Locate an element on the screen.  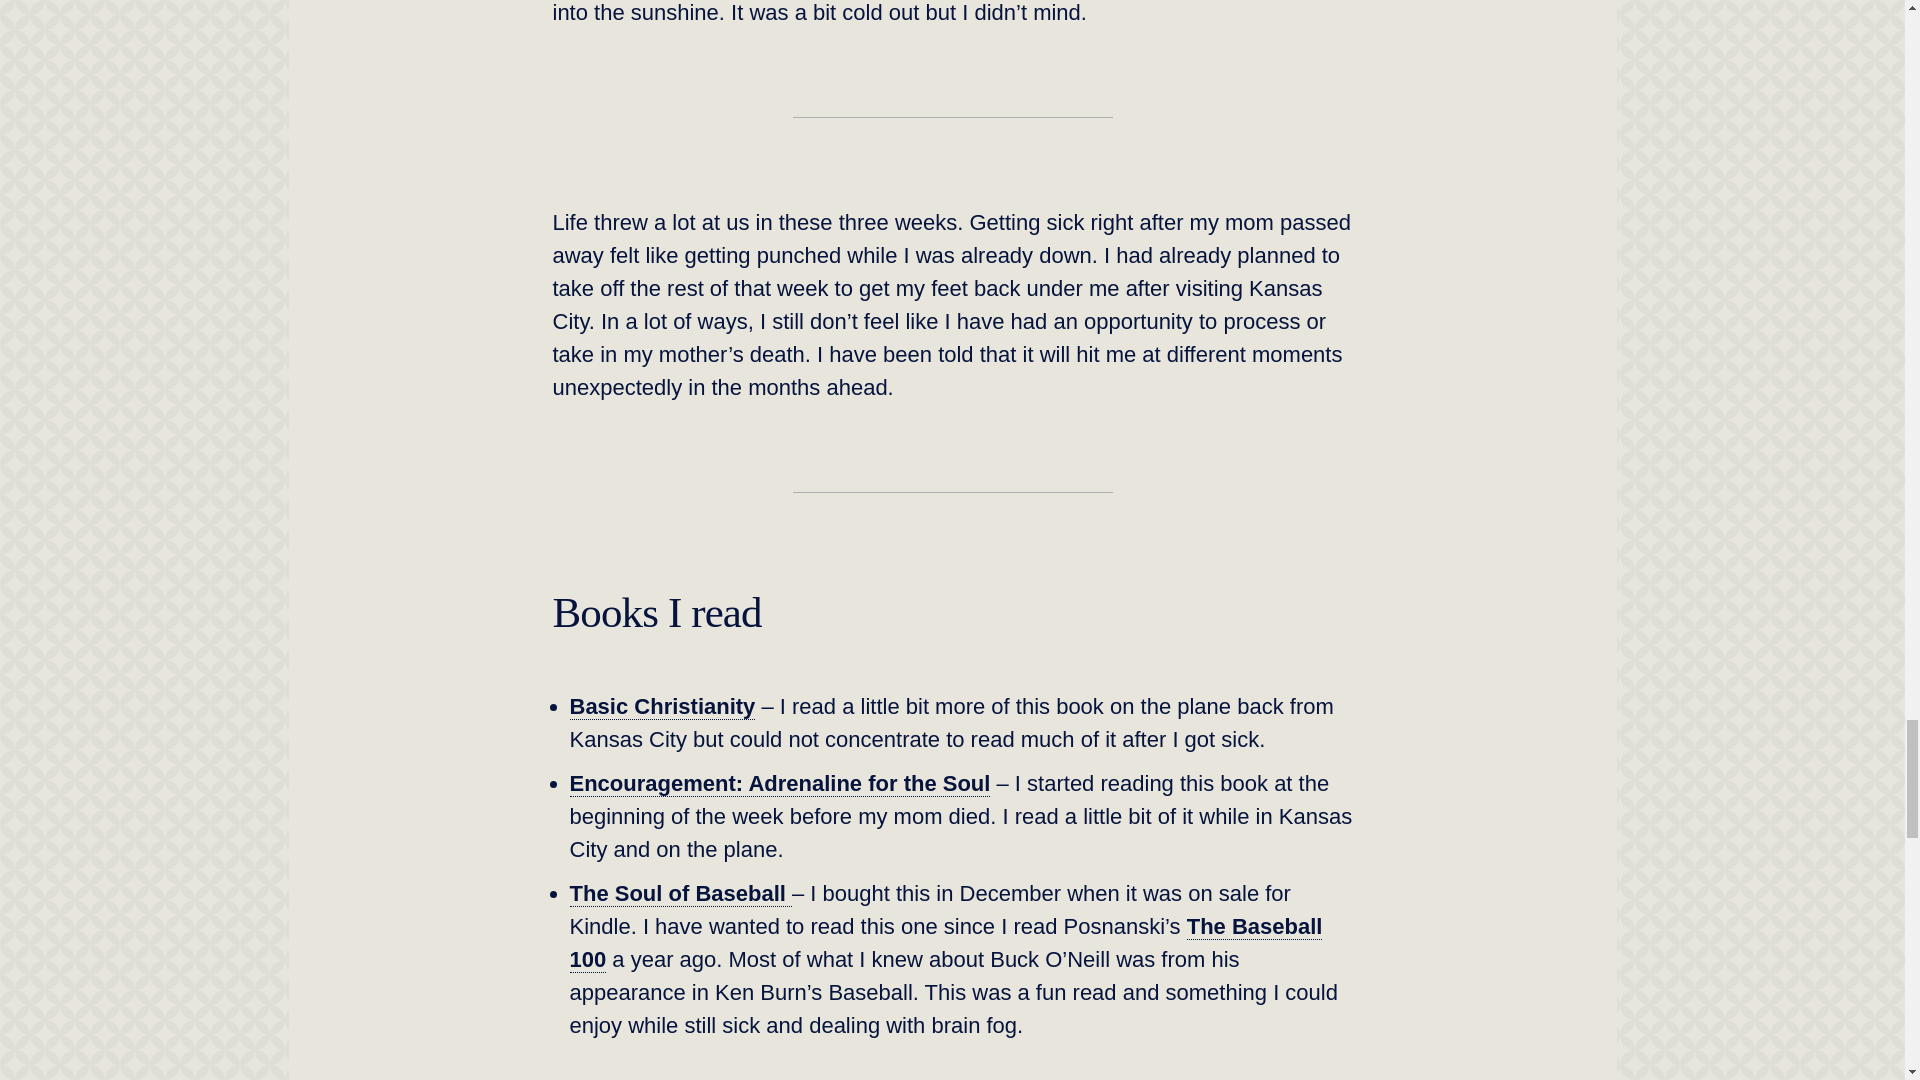
Basic Christianity is located at coordinates (663, 707).